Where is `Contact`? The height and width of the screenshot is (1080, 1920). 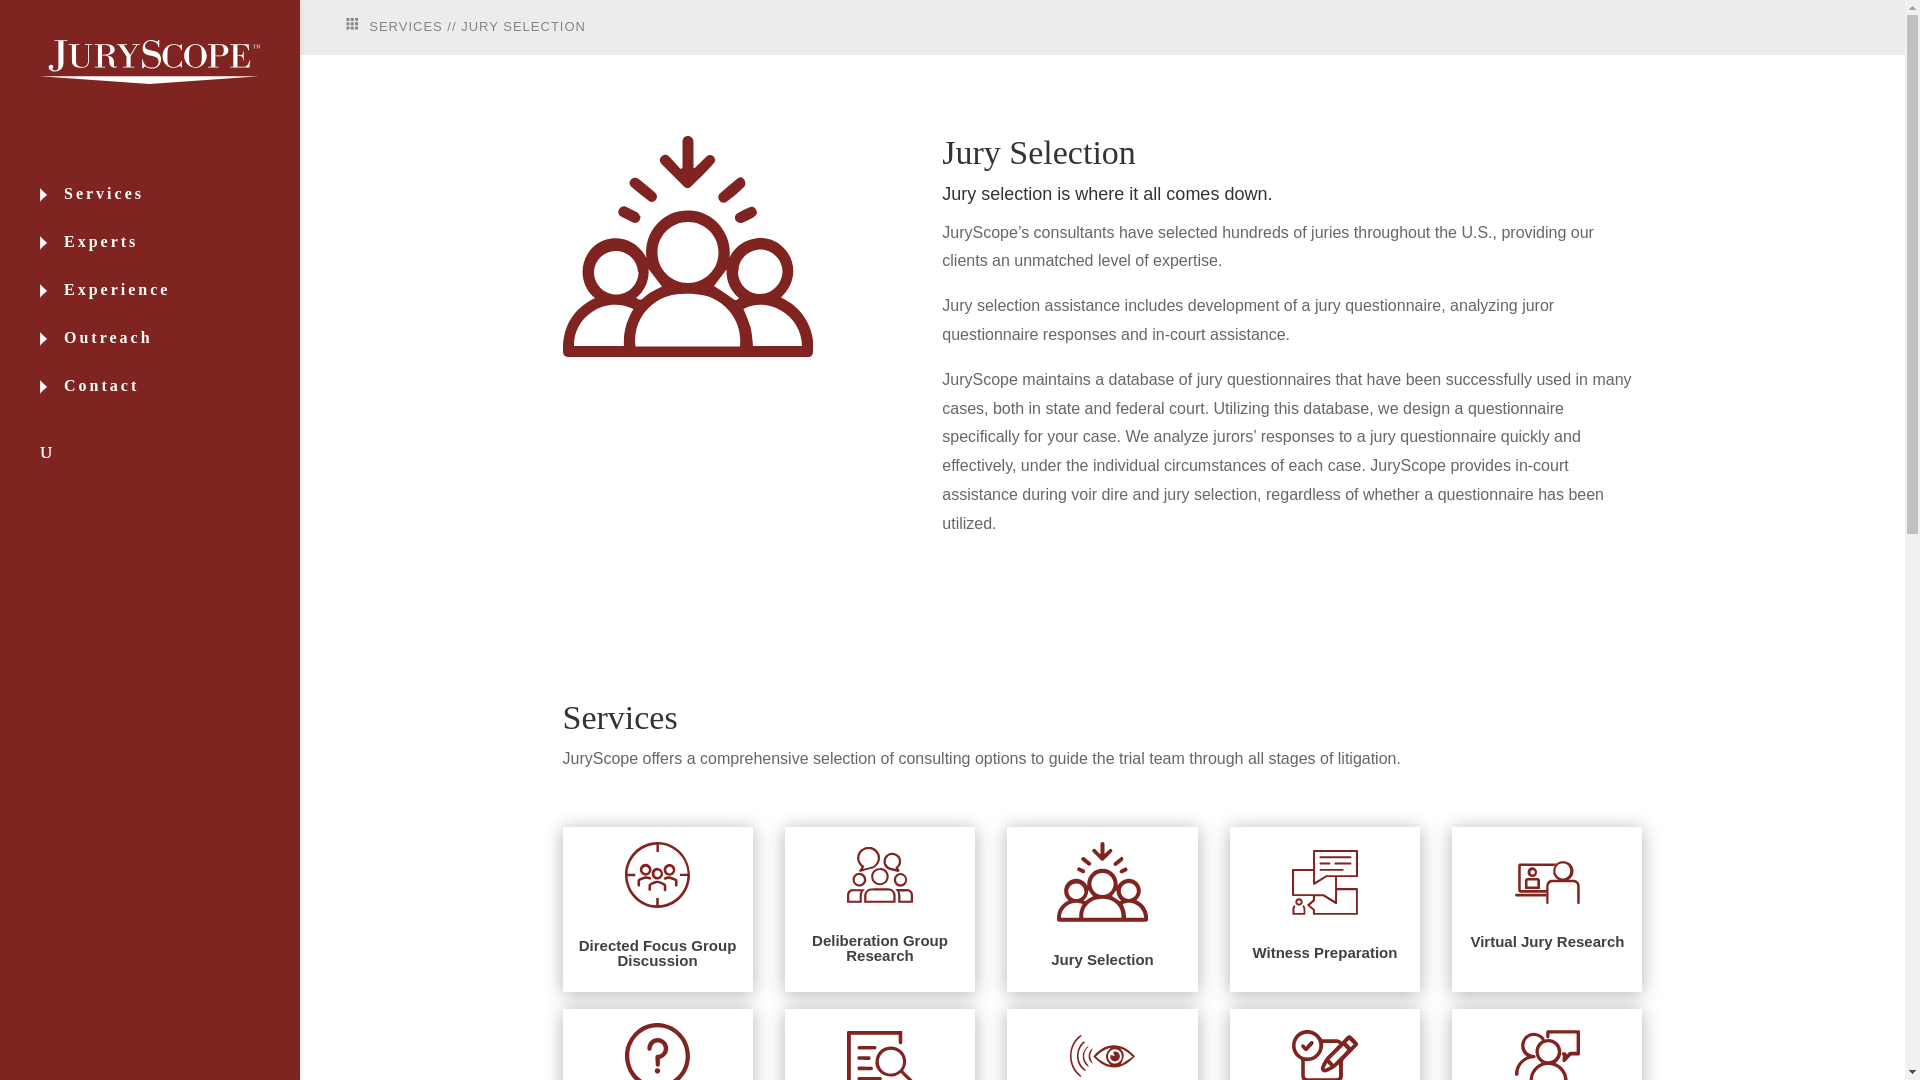 Contact is located at coordinates (170, 402).